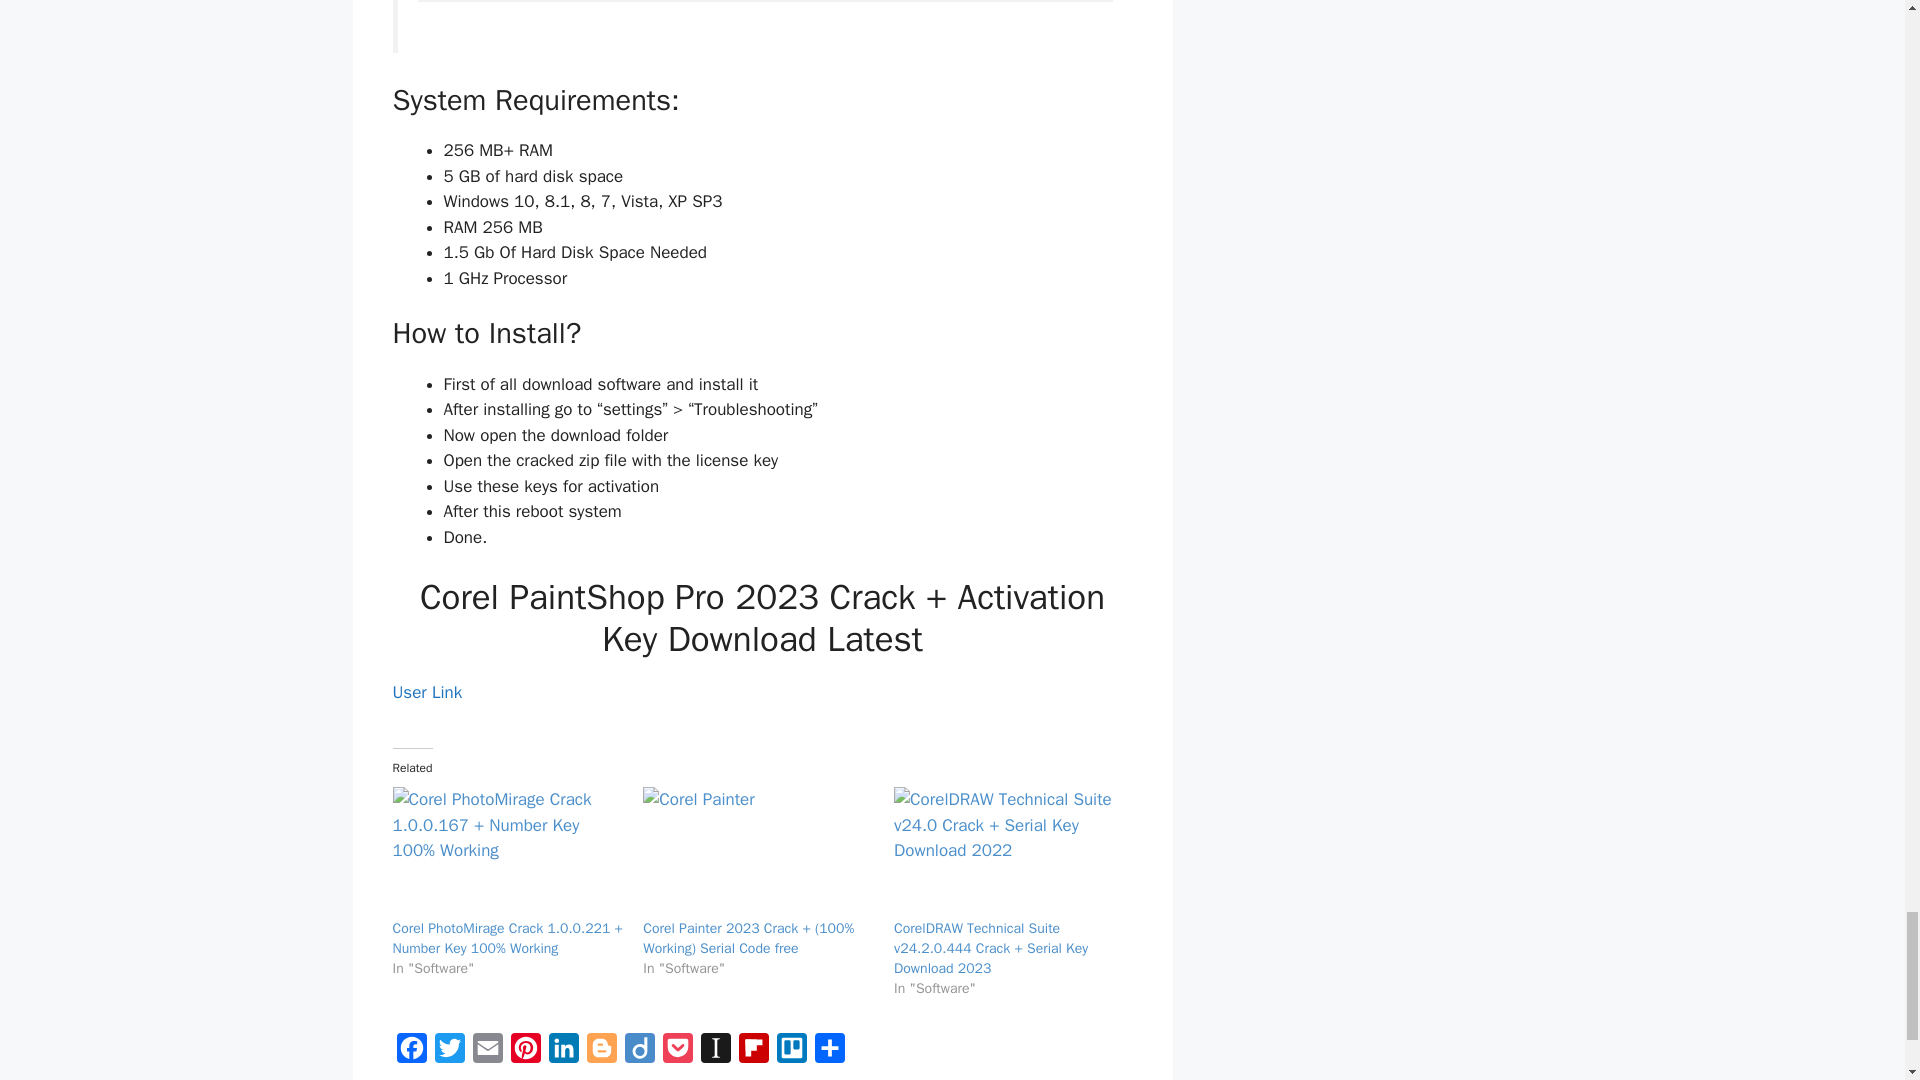  What do you see at coordinates (790, 1052) in the screenshot?
I see `Trello` at bounding box center [790, 1052].